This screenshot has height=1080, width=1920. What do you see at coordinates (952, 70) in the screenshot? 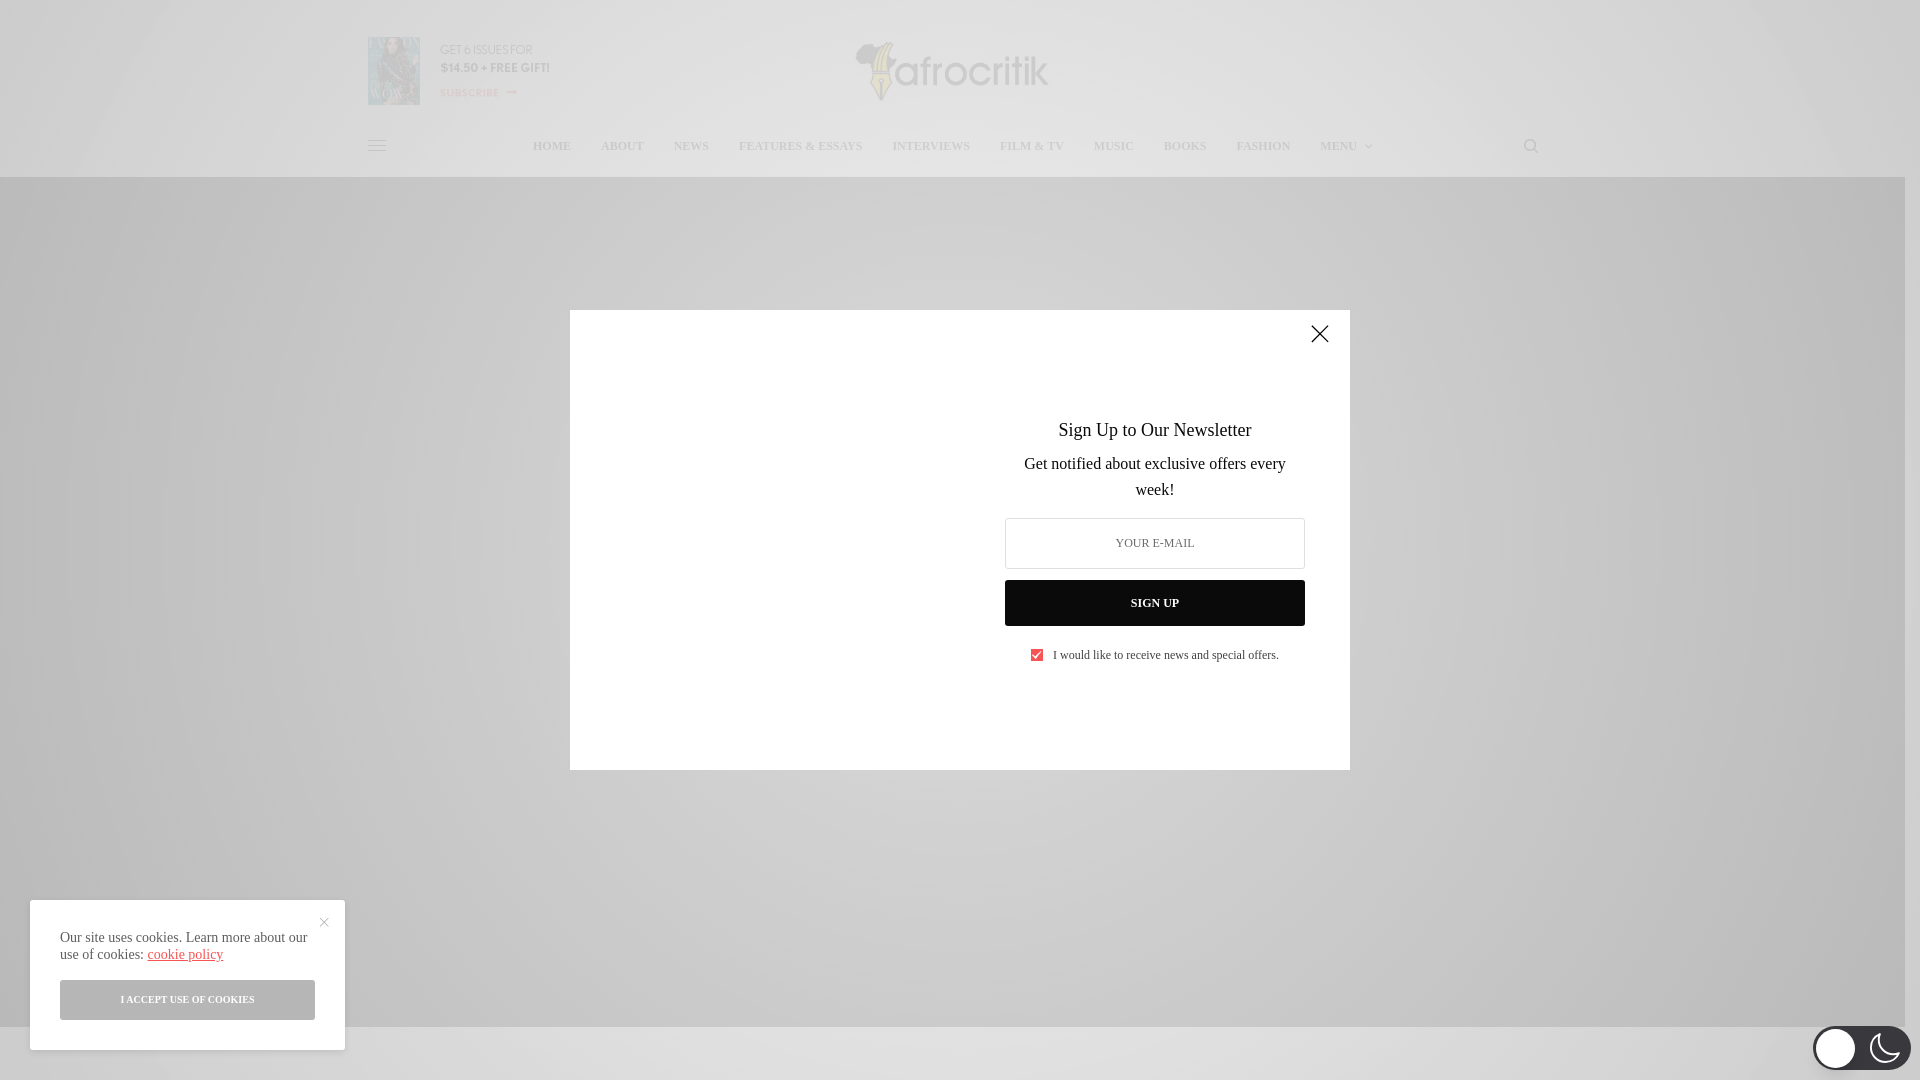
I see `Afrocritik` at bounding box center [952, 70].